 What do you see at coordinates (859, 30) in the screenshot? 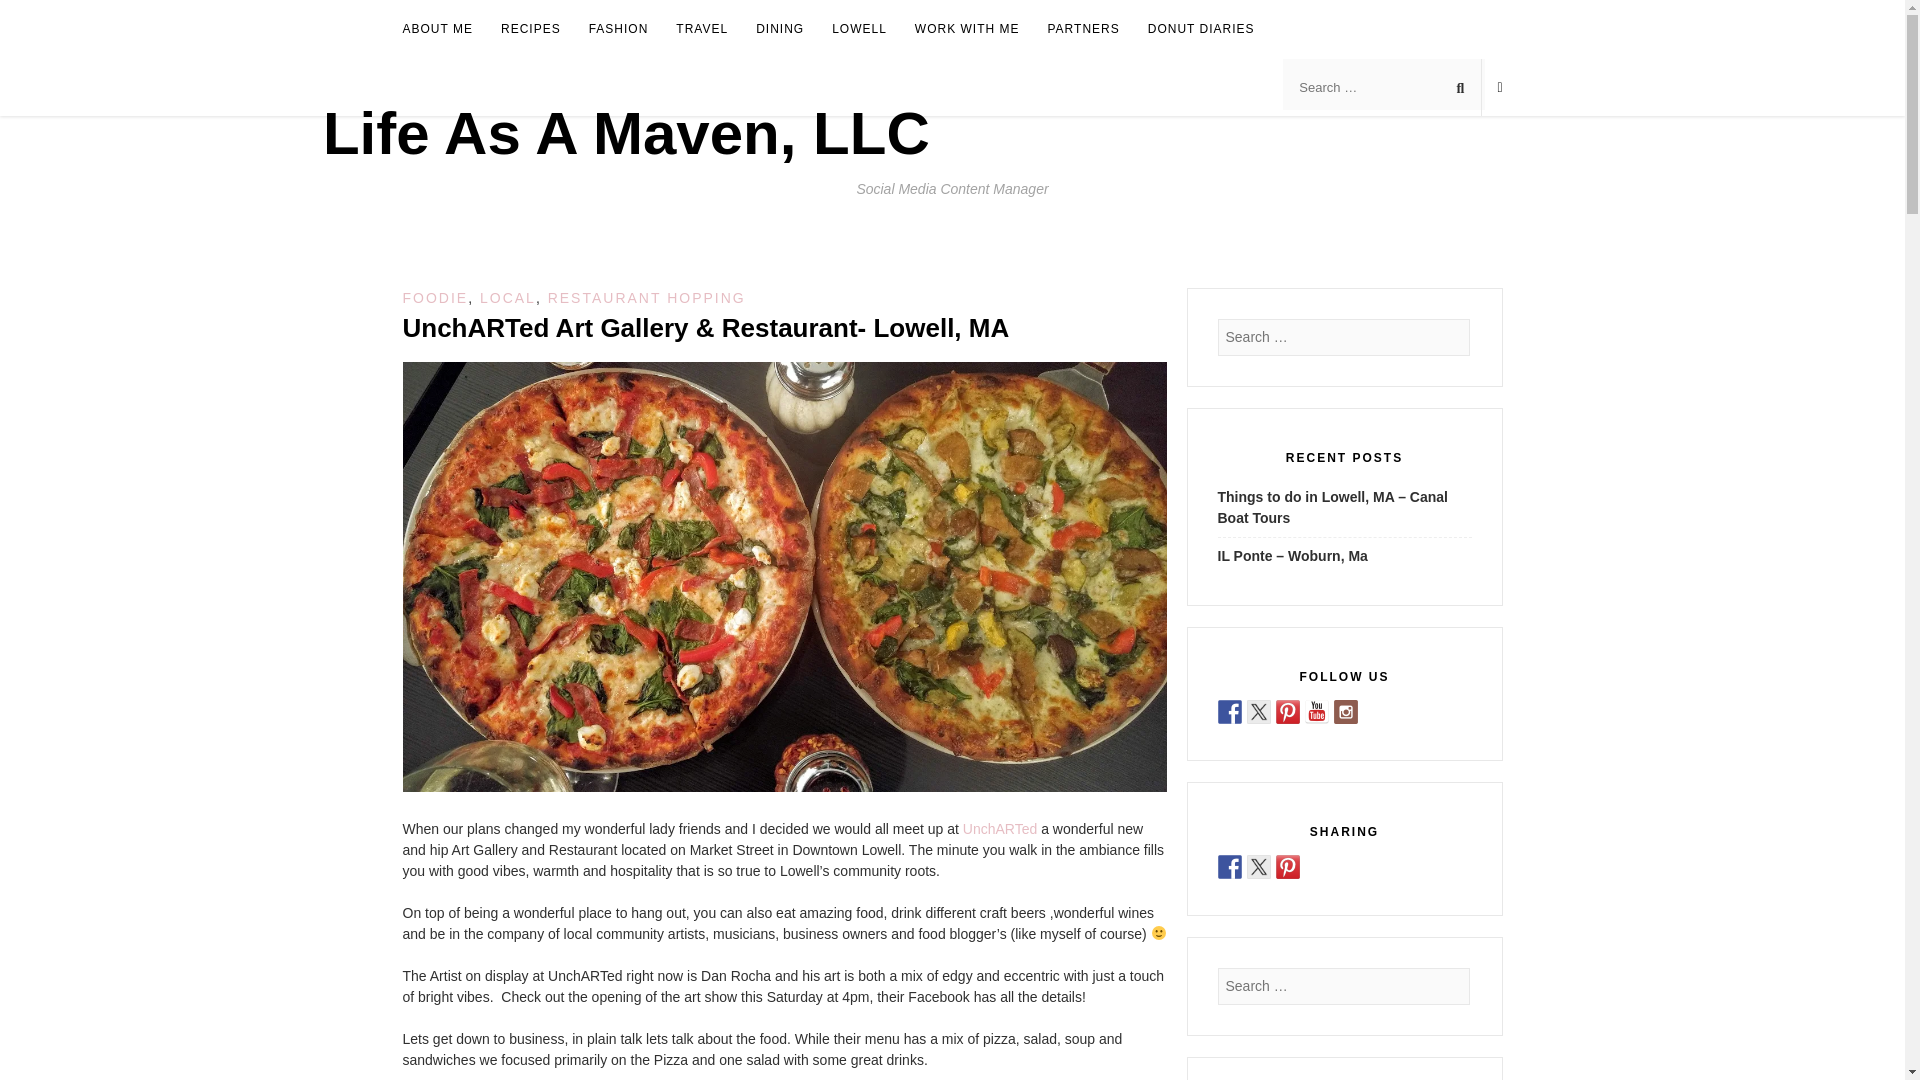
I see `LOWELL` at bounding box center [859, 30].